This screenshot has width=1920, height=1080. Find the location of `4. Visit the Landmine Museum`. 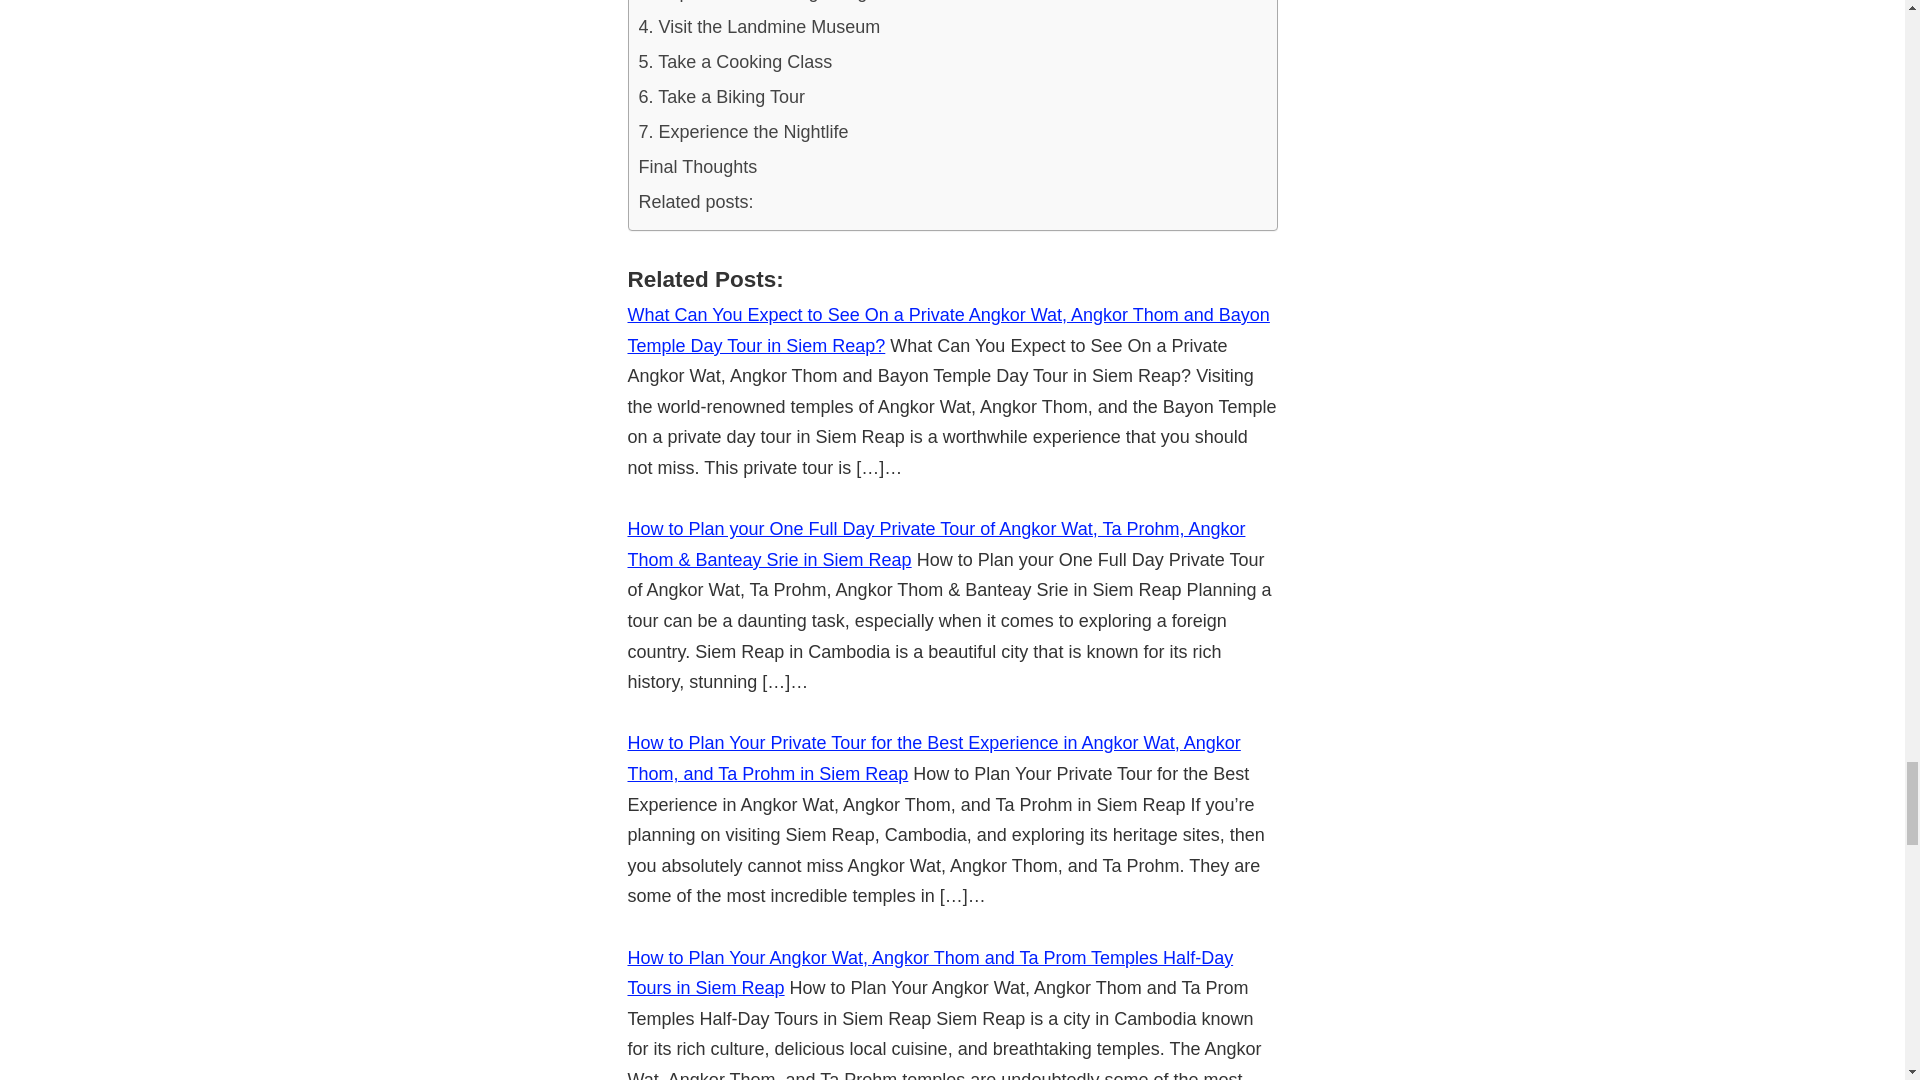

4. Visit the Landmine Museum is located at coordinates (758, 27).